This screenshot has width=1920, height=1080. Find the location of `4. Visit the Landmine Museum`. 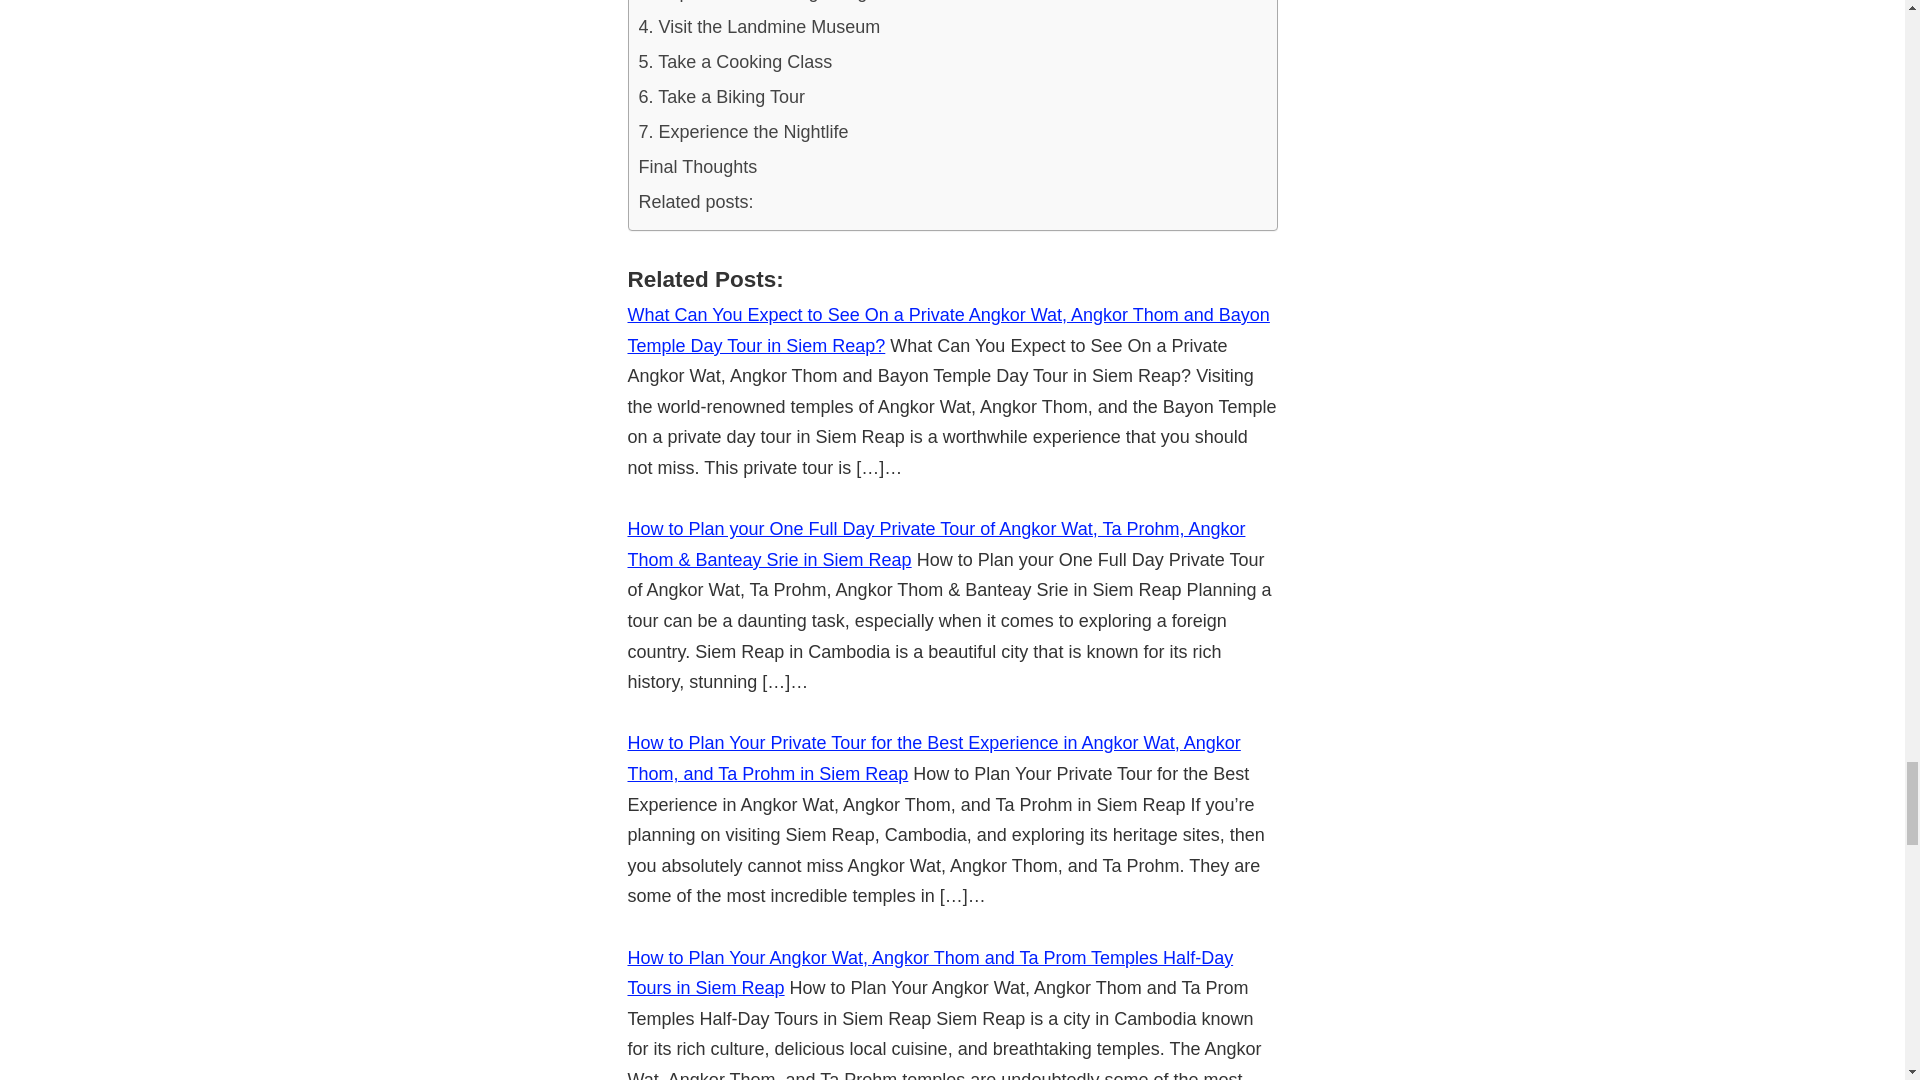

4. Visit the Landmine Museum is located at coordinates (758, 27).